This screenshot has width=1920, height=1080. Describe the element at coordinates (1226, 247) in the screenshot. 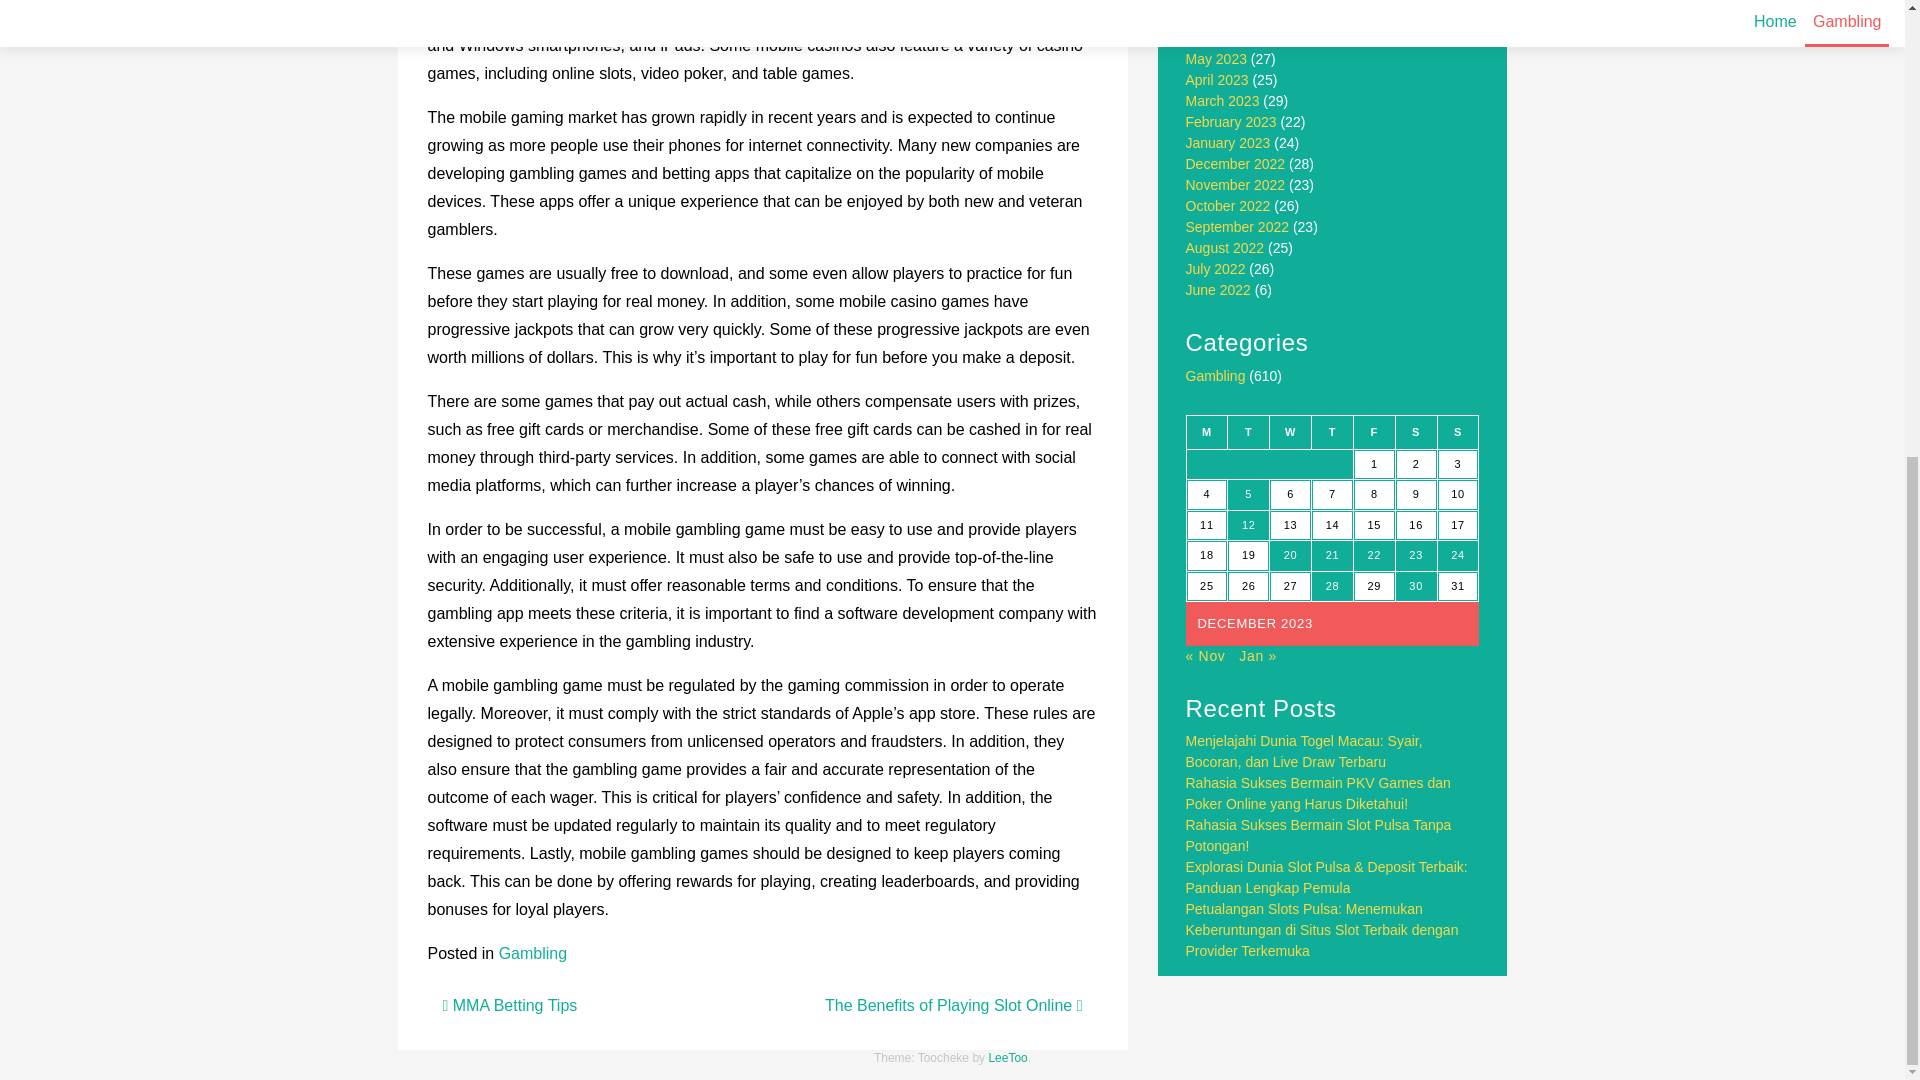

I see `August 2022` at that location.